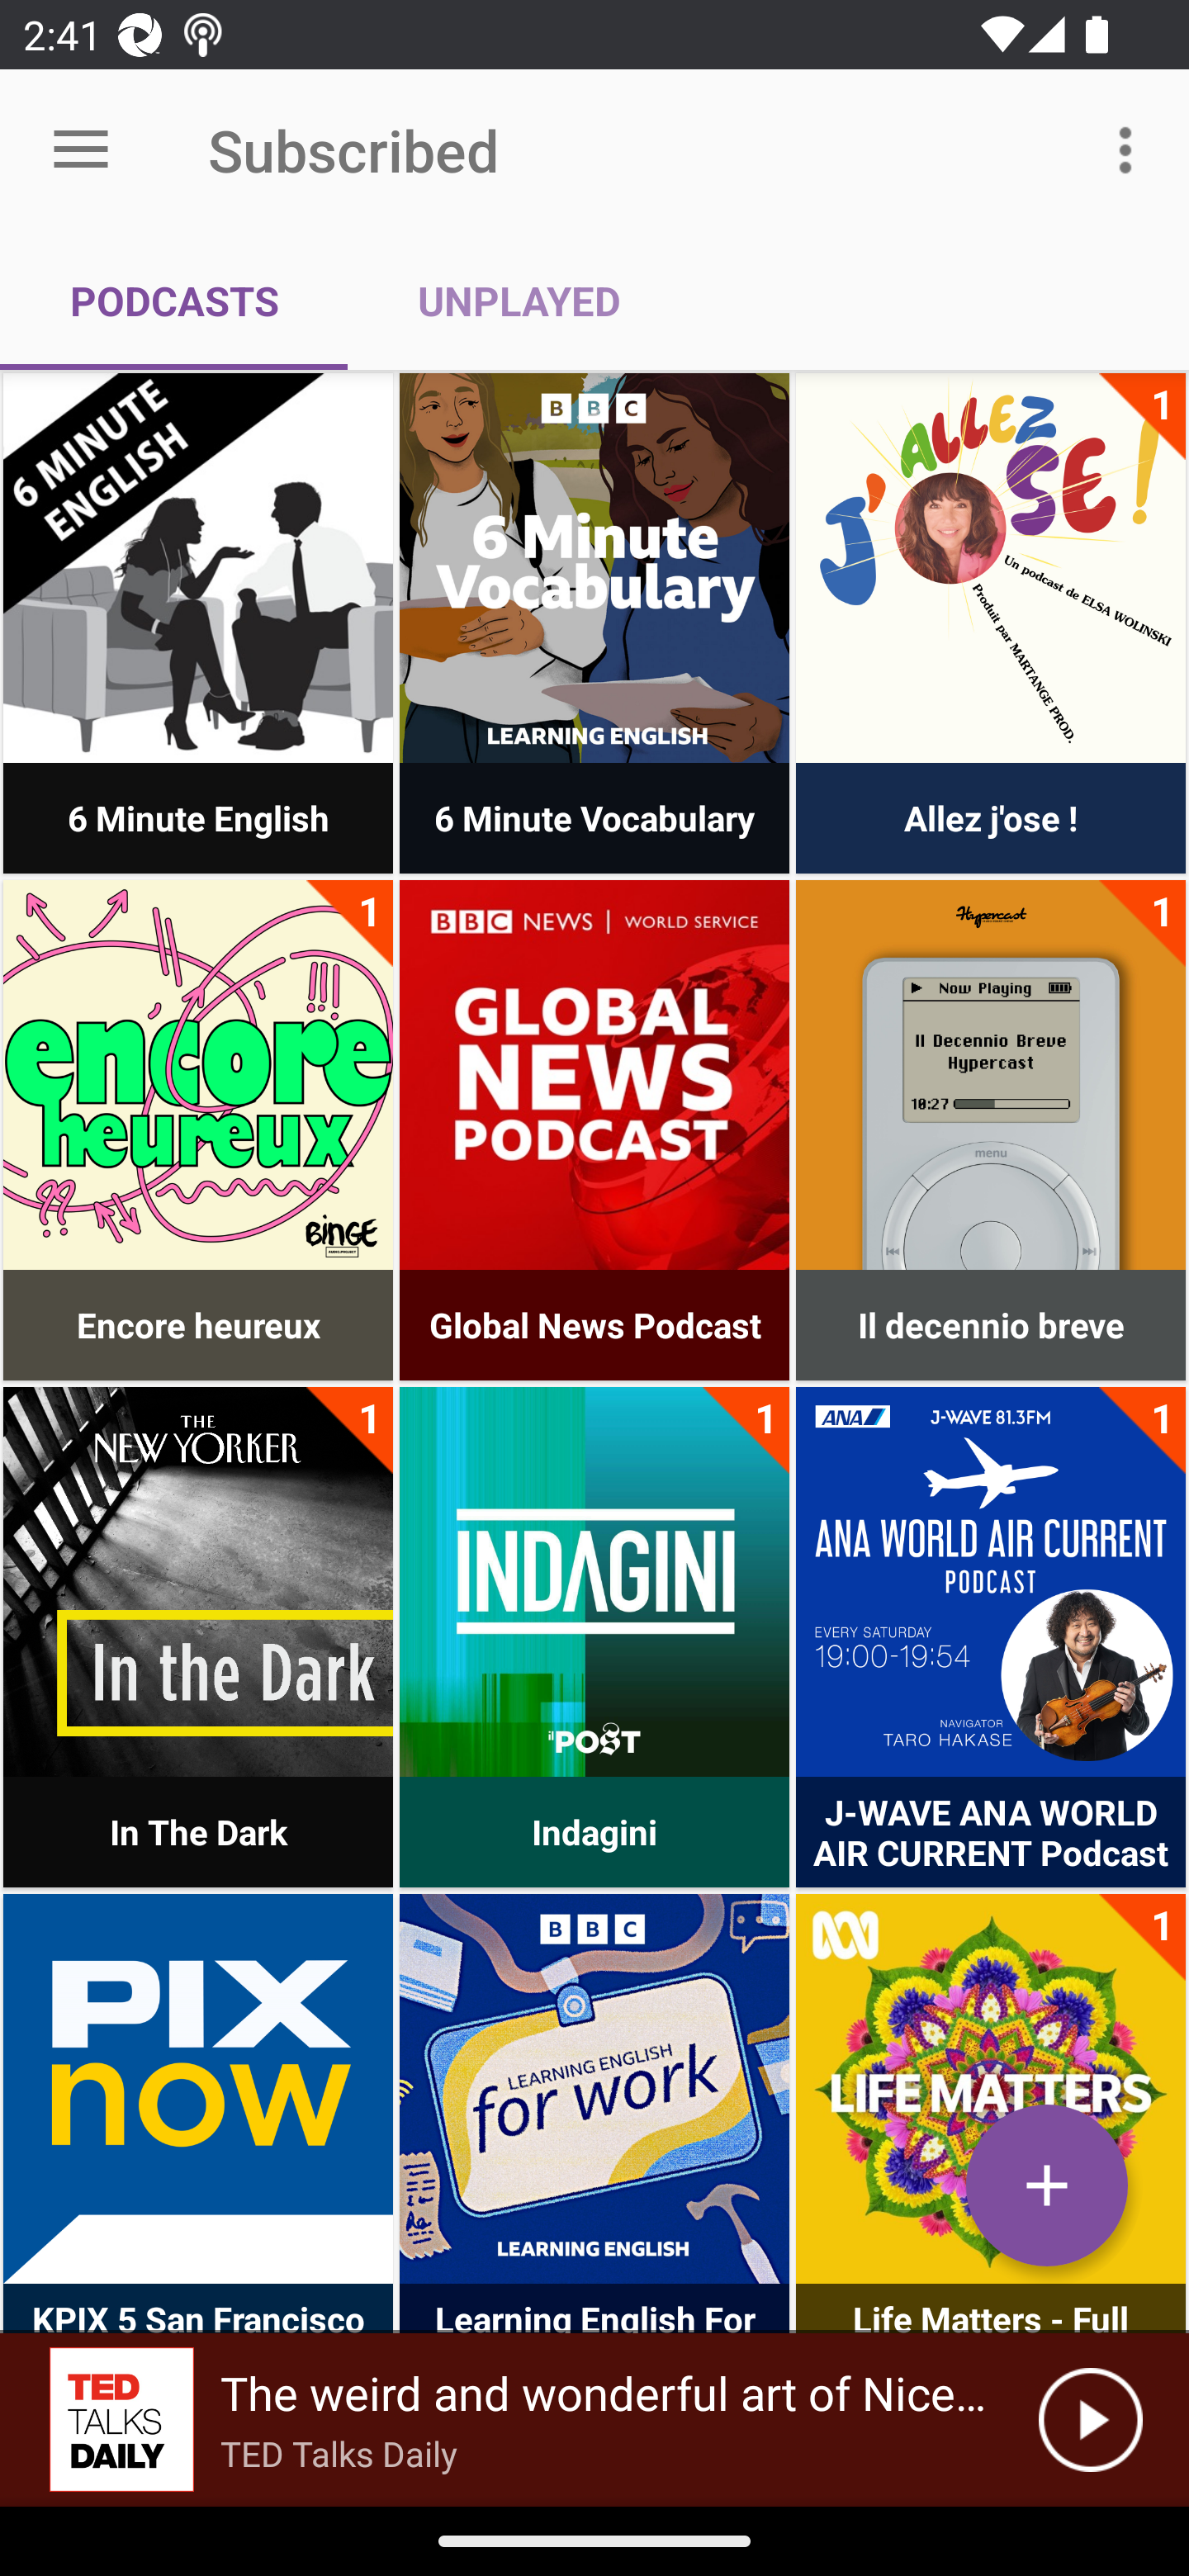  I want to click on Il decennio breve, so click(990, 1075).